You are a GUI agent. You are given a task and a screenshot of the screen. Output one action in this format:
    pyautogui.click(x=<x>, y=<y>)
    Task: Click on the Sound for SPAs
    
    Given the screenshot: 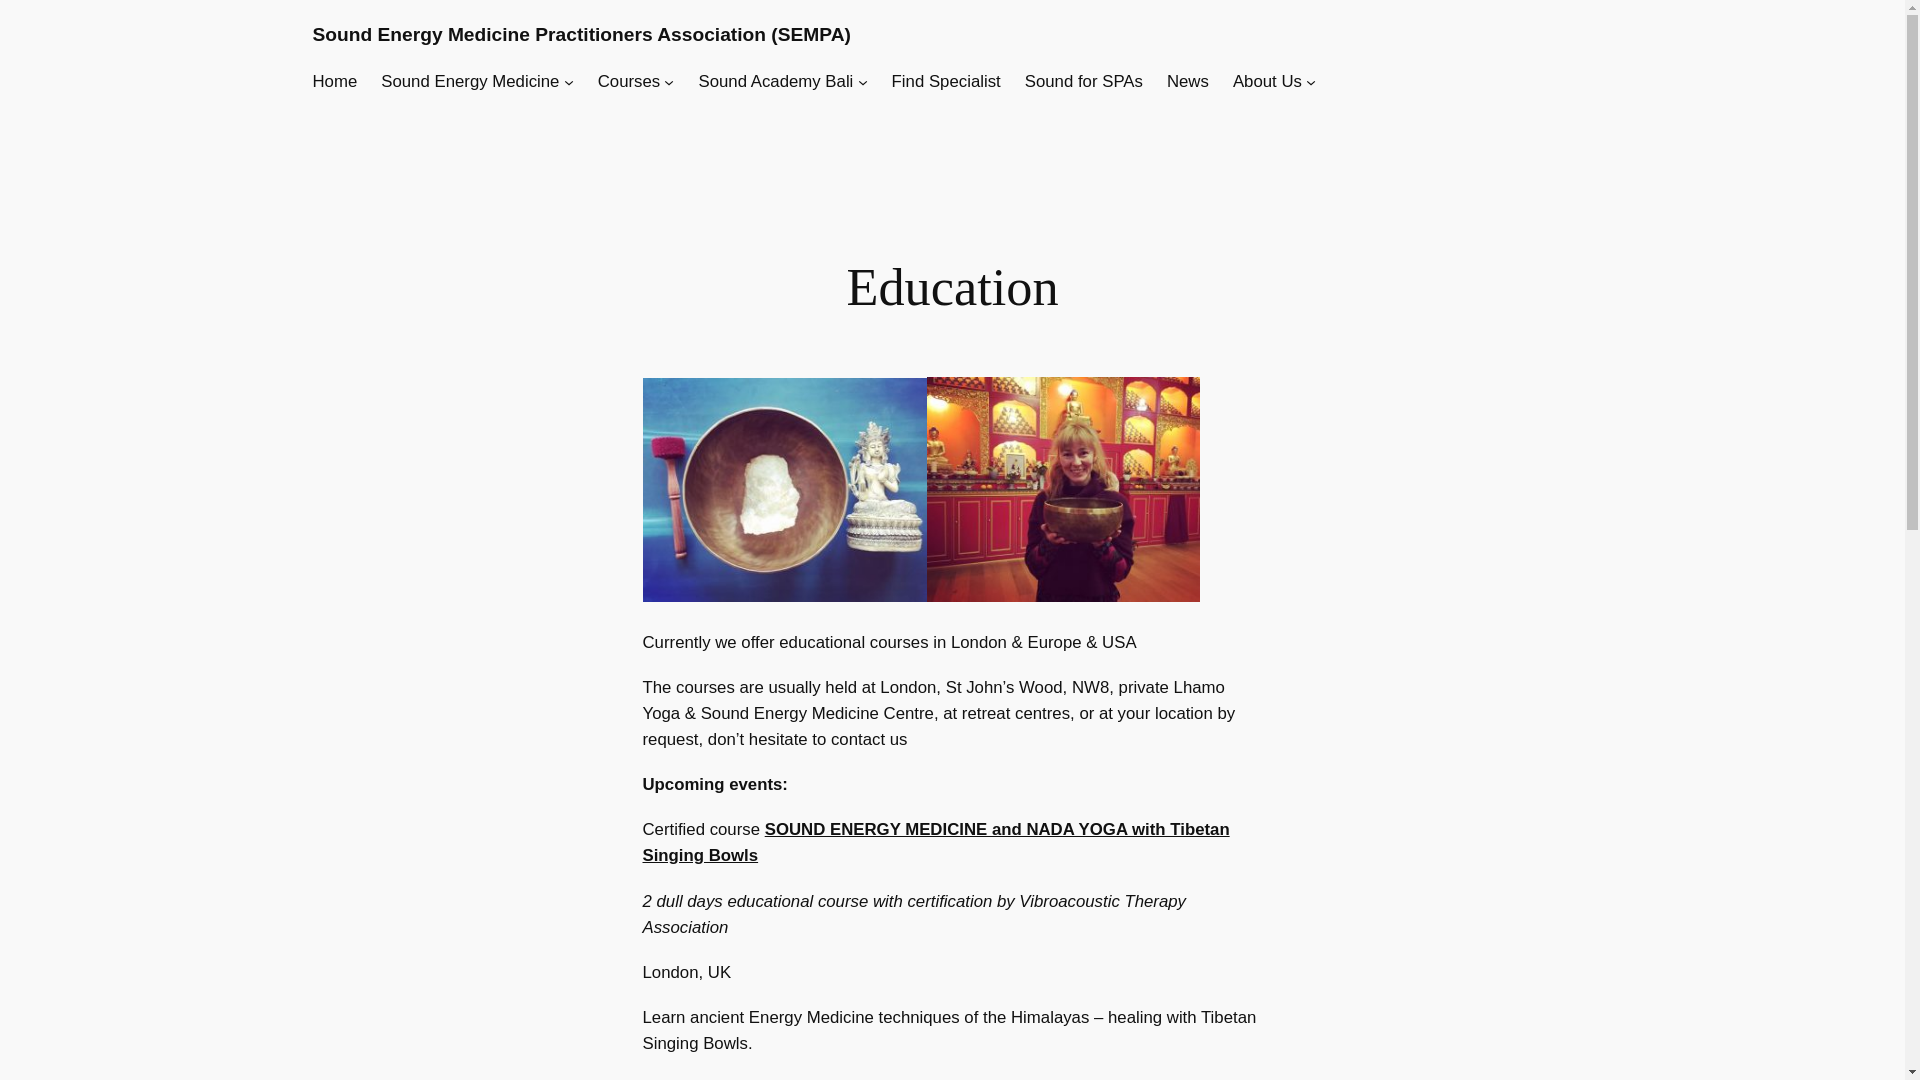 What is the action you would take?
    pyautogui.click(x=1084, y=82)
    